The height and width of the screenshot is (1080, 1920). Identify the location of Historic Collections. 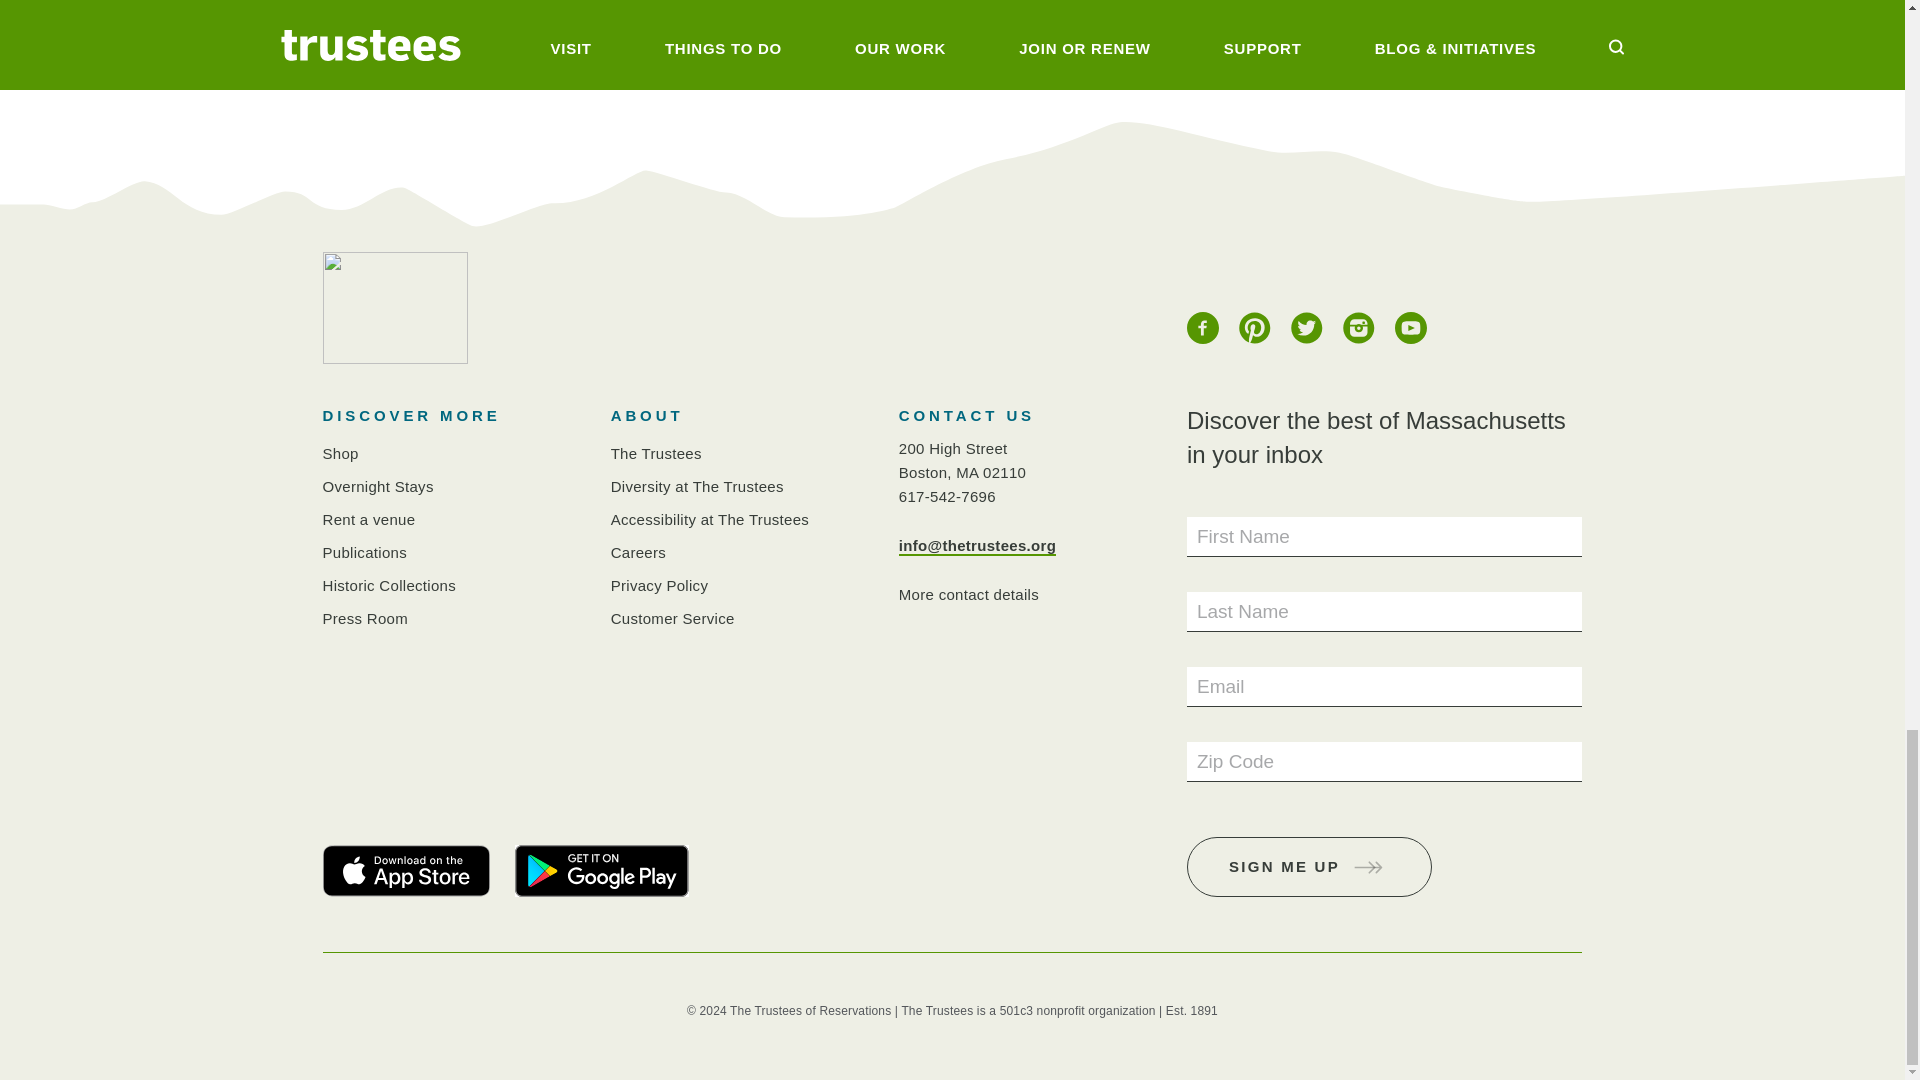
(389, 585).